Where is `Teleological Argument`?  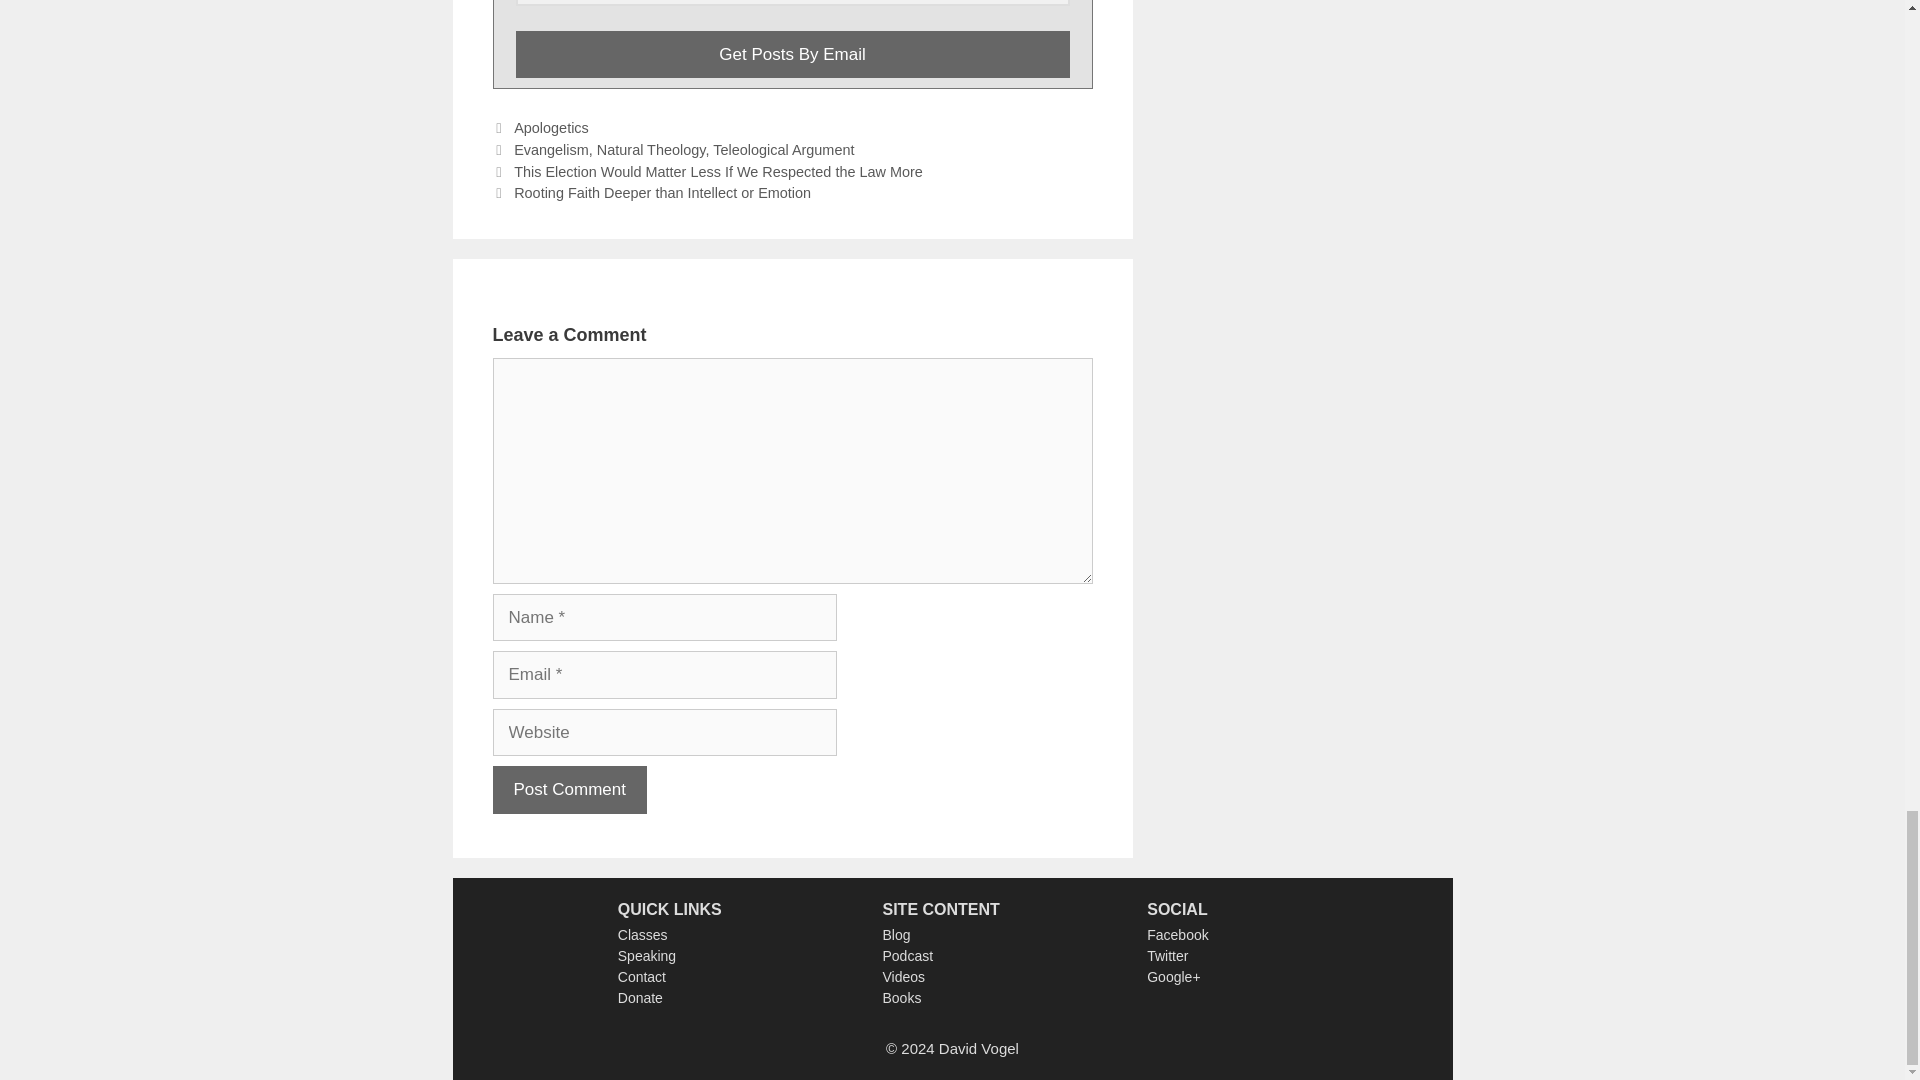
Teleological Argument is located at coordinates (783, 149).